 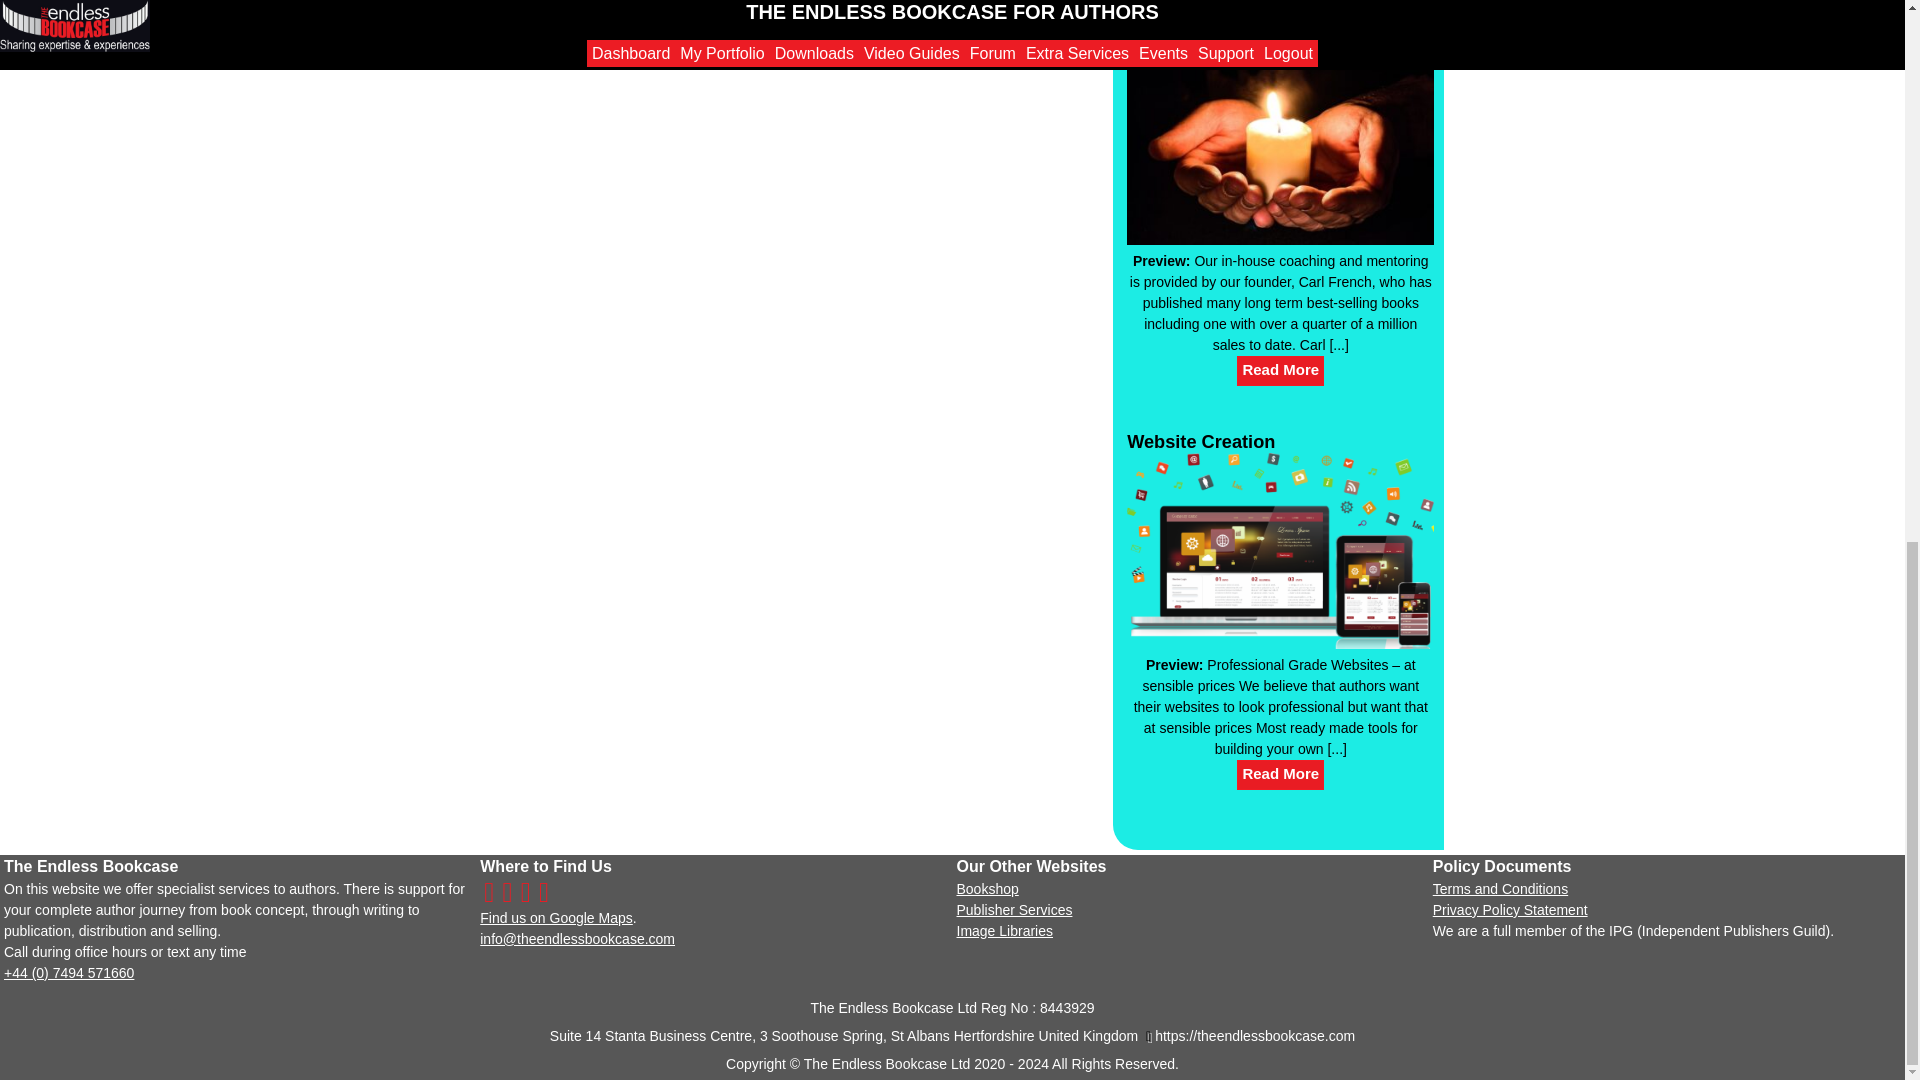 What do you see at coordinates (1510, 910) in the screenshot?
I see `Privacy Policy Statement` at bounding box center [1510, 910].